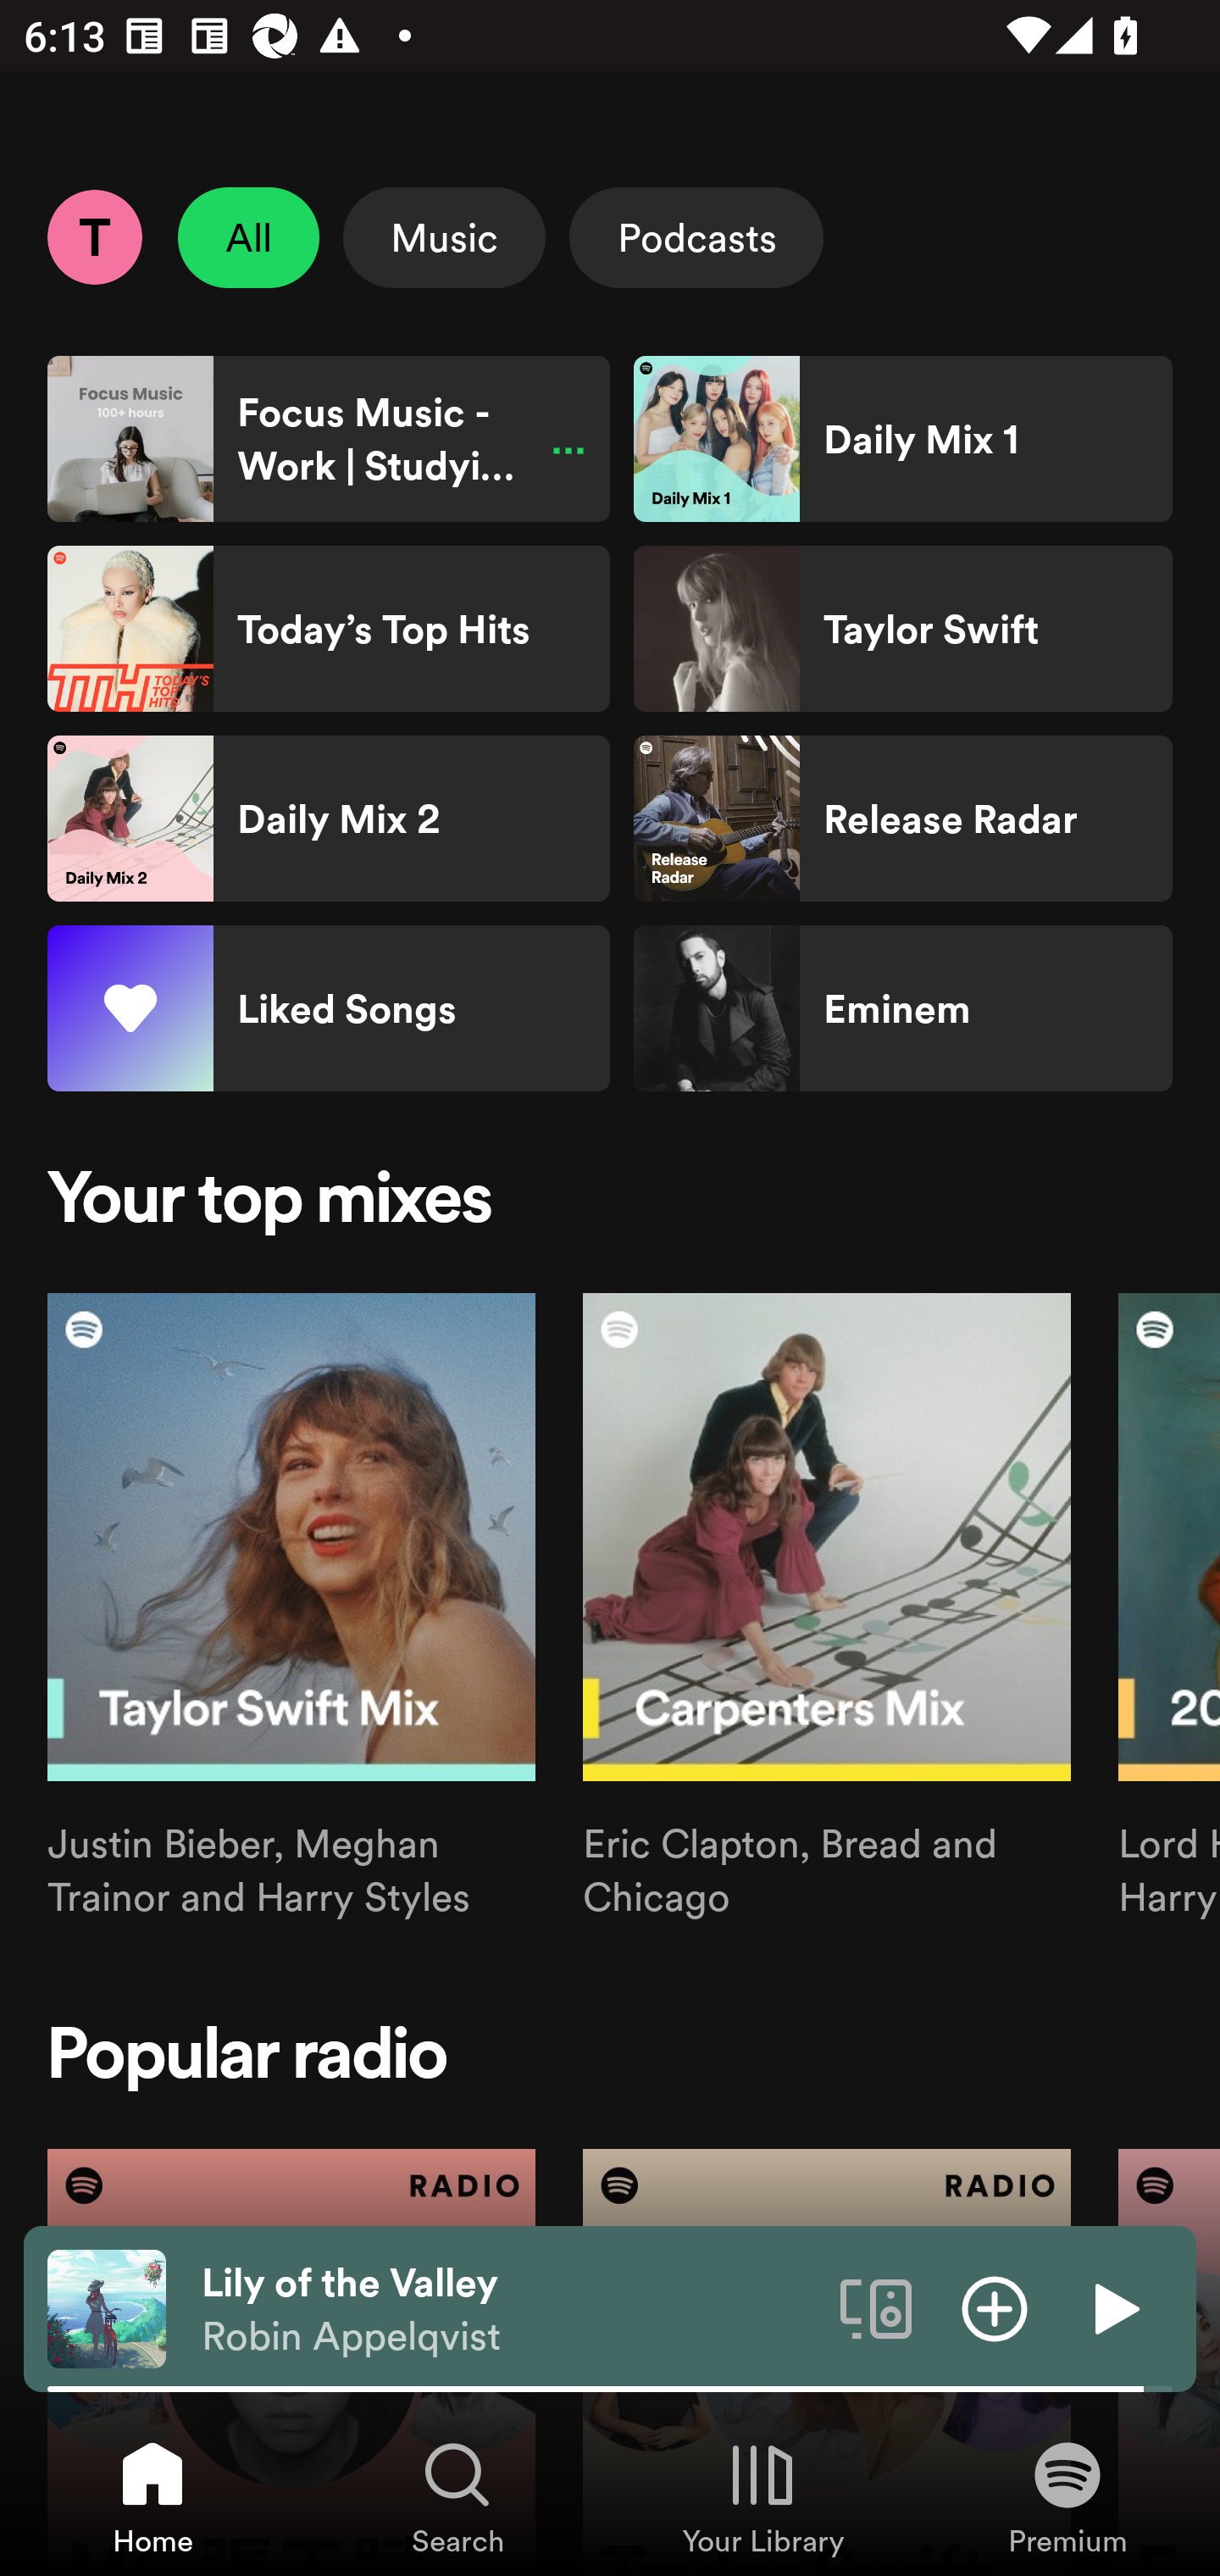 The width and height of the screenshot is (1220, 2576). What do you see at coordinates (995, 2307) in the screenshot?
I see `Add item` at bounding box center [995, 2307].